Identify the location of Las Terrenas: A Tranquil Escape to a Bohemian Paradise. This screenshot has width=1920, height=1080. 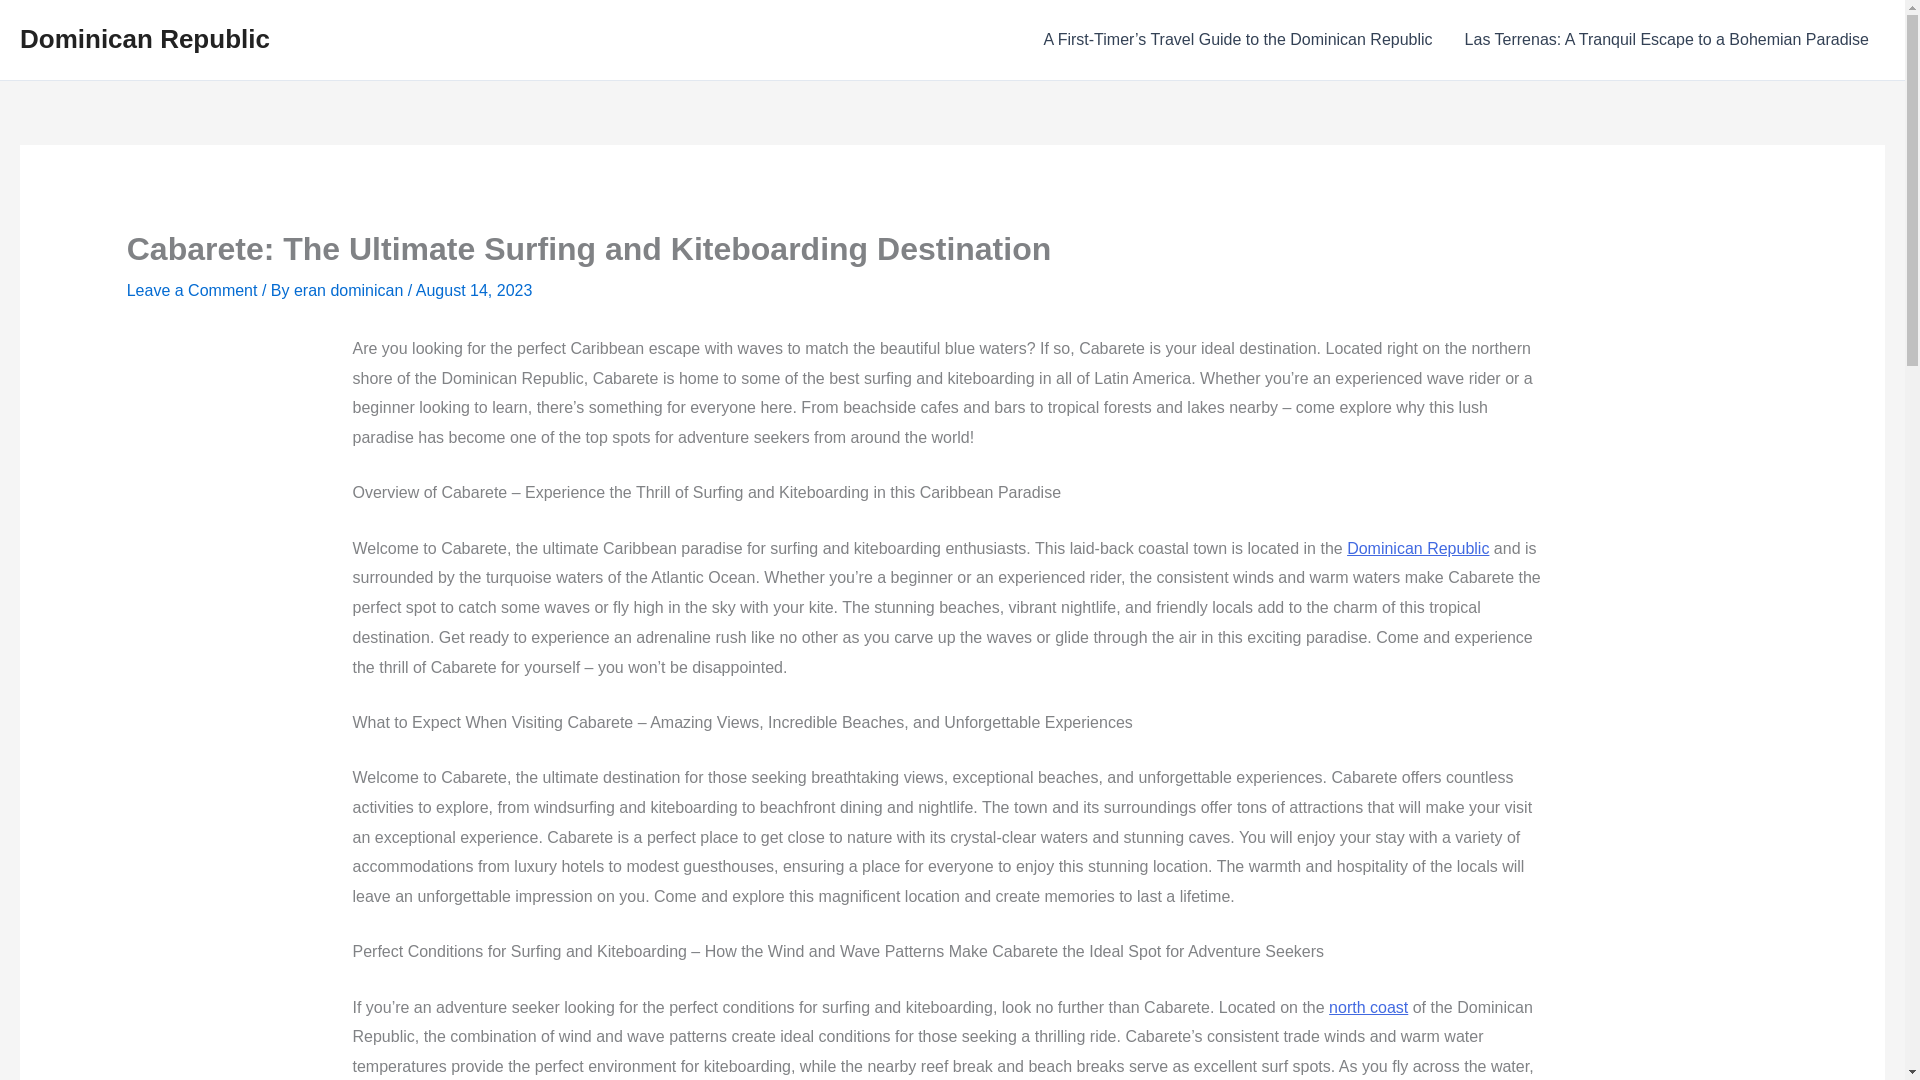
(1667, 40).